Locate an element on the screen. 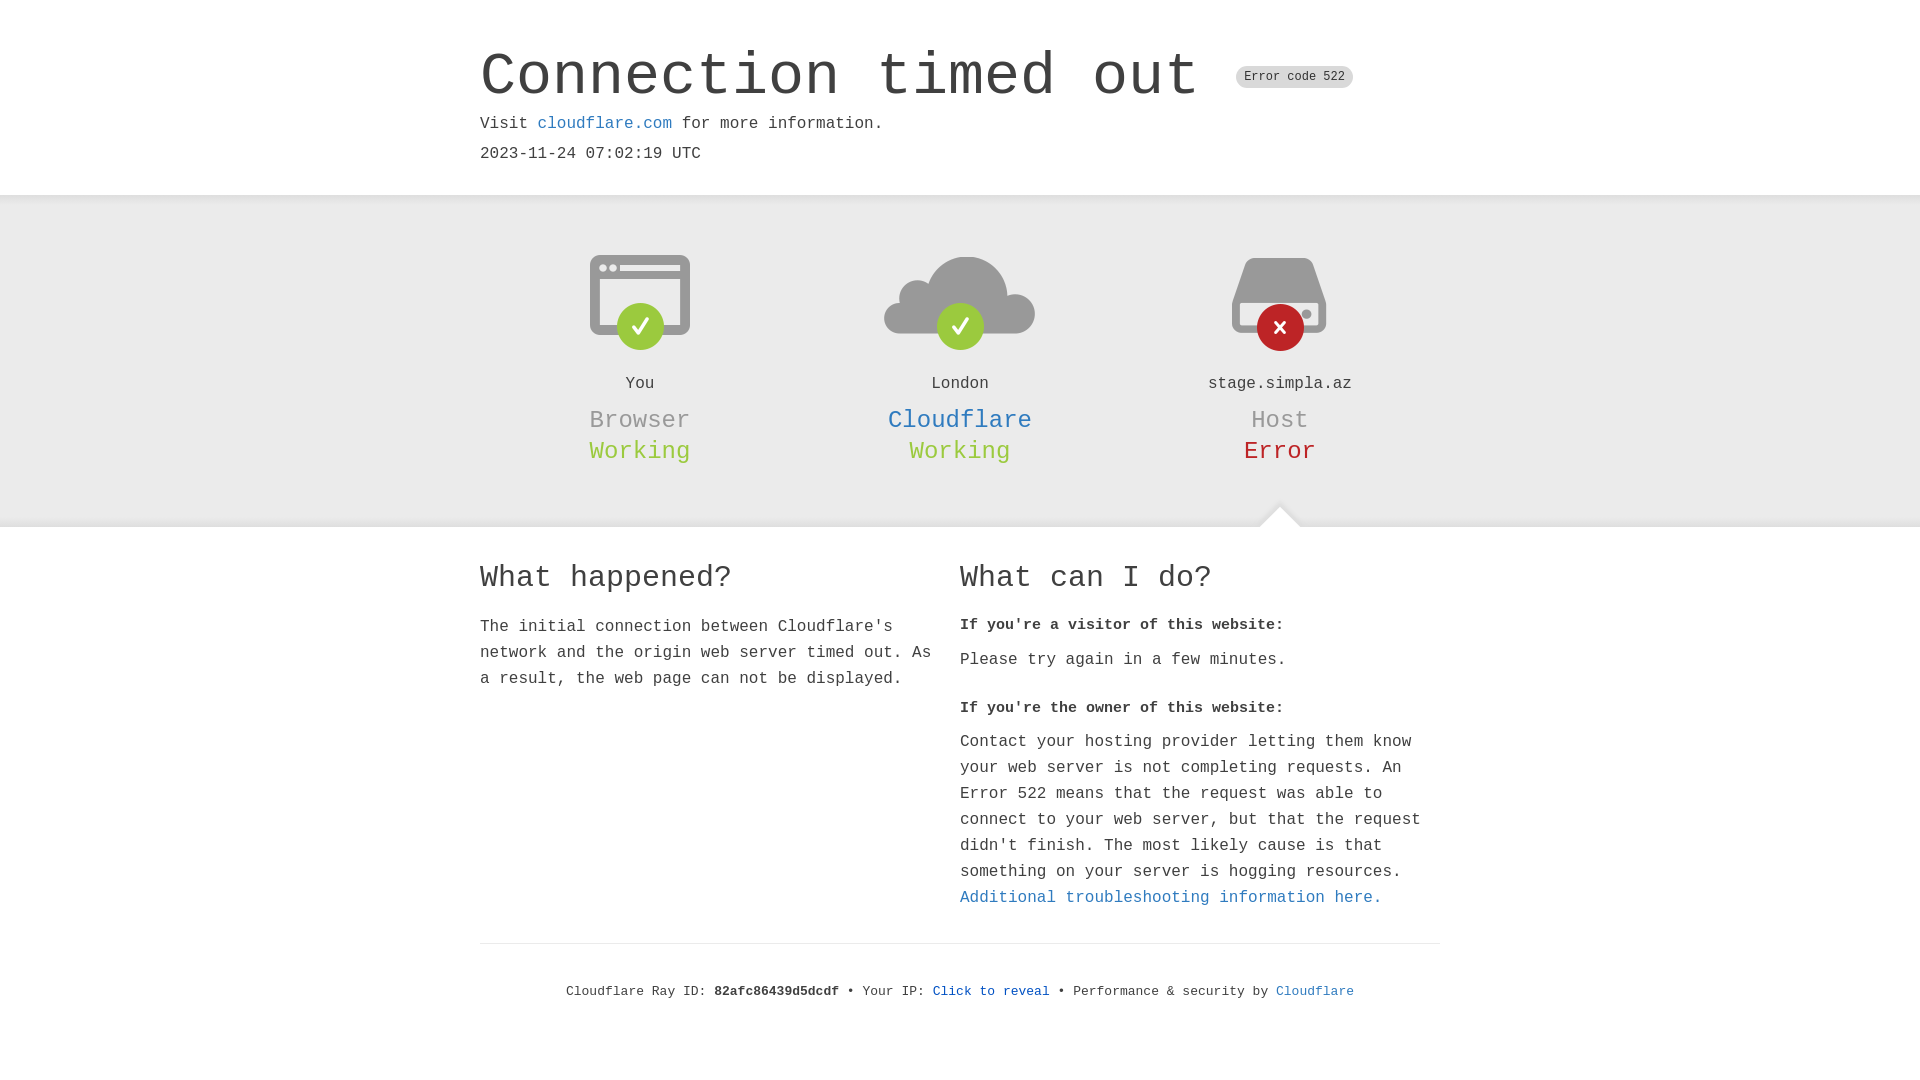  Click to reveal is located at coordinates (992, 992).